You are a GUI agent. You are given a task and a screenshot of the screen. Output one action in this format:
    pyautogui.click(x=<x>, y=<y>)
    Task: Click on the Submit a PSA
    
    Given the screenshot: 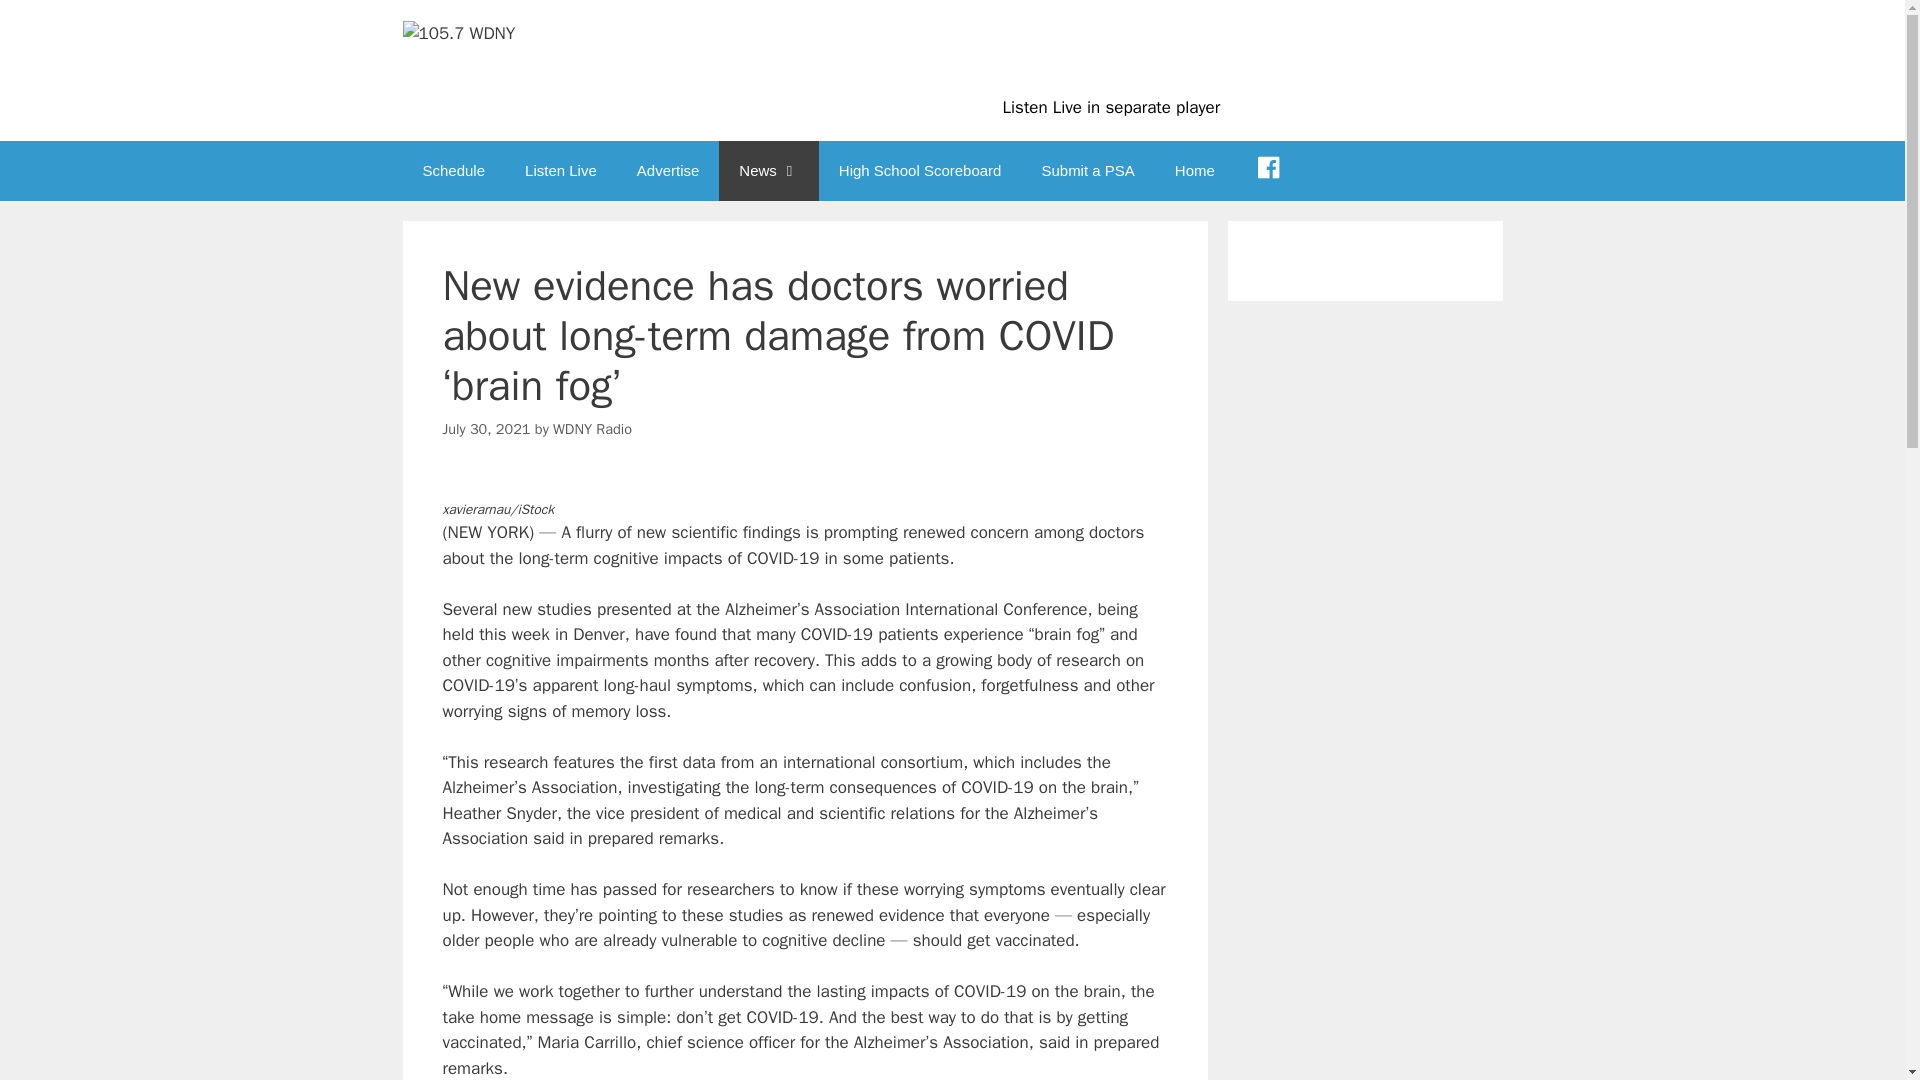 What is the action you would take?
    pyautogui.click(x=1087, y=170)
    